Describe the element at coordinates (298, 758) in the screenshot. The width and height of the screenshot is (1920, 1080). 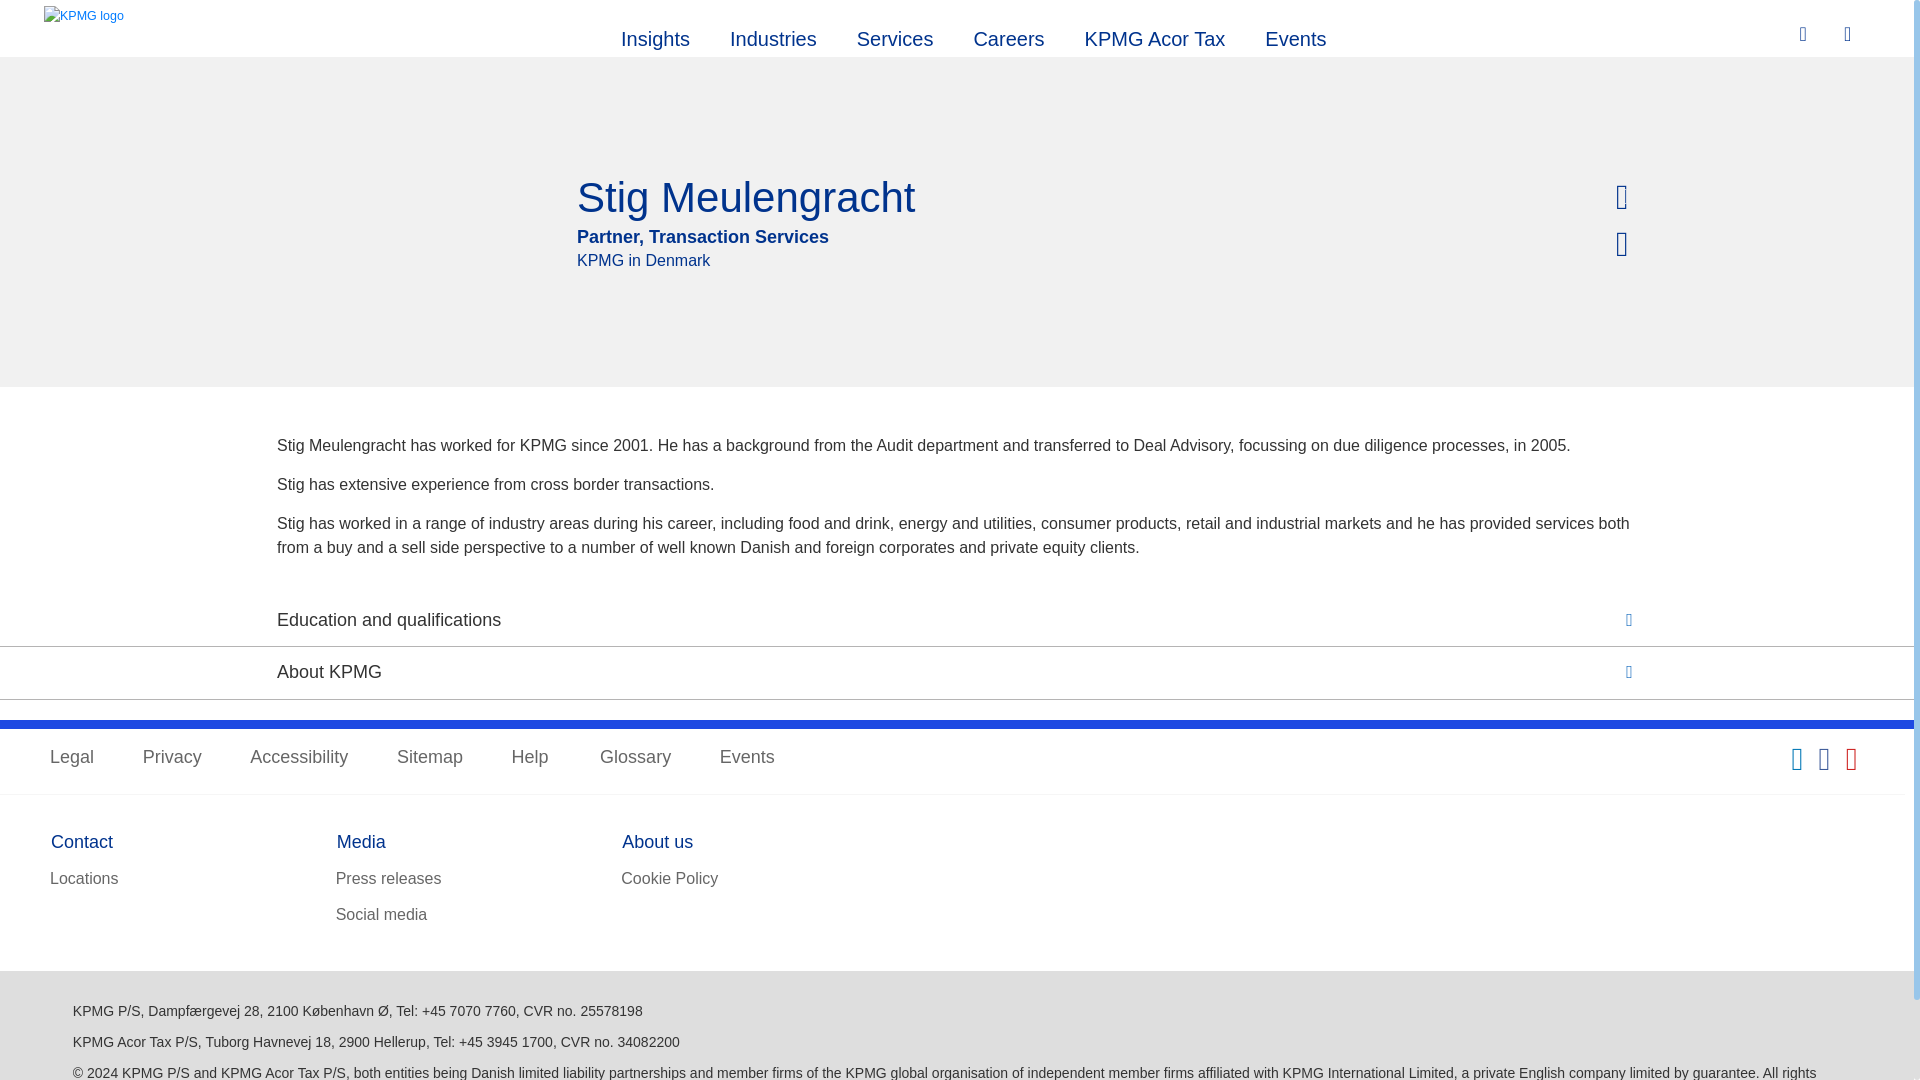
I see `Accessibility` at that location.